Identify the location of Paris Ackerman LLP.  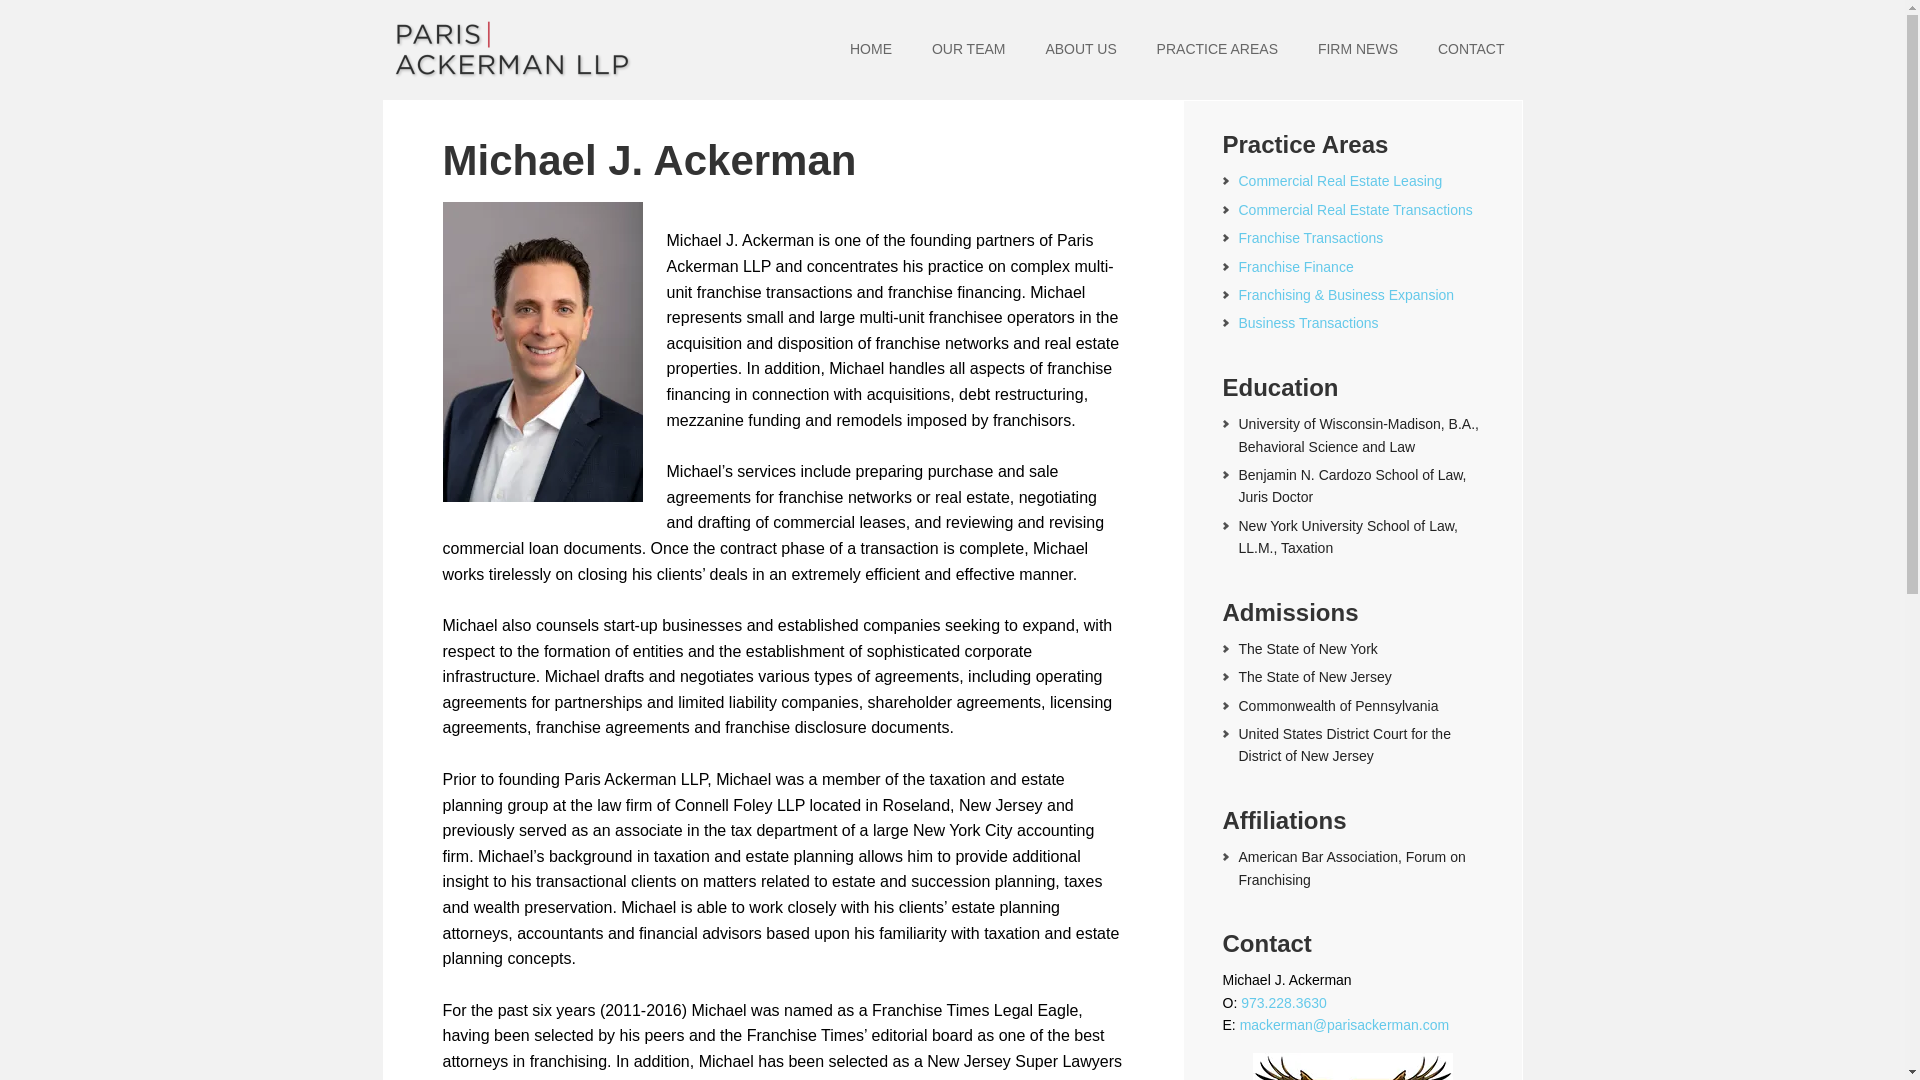
(512, 50).